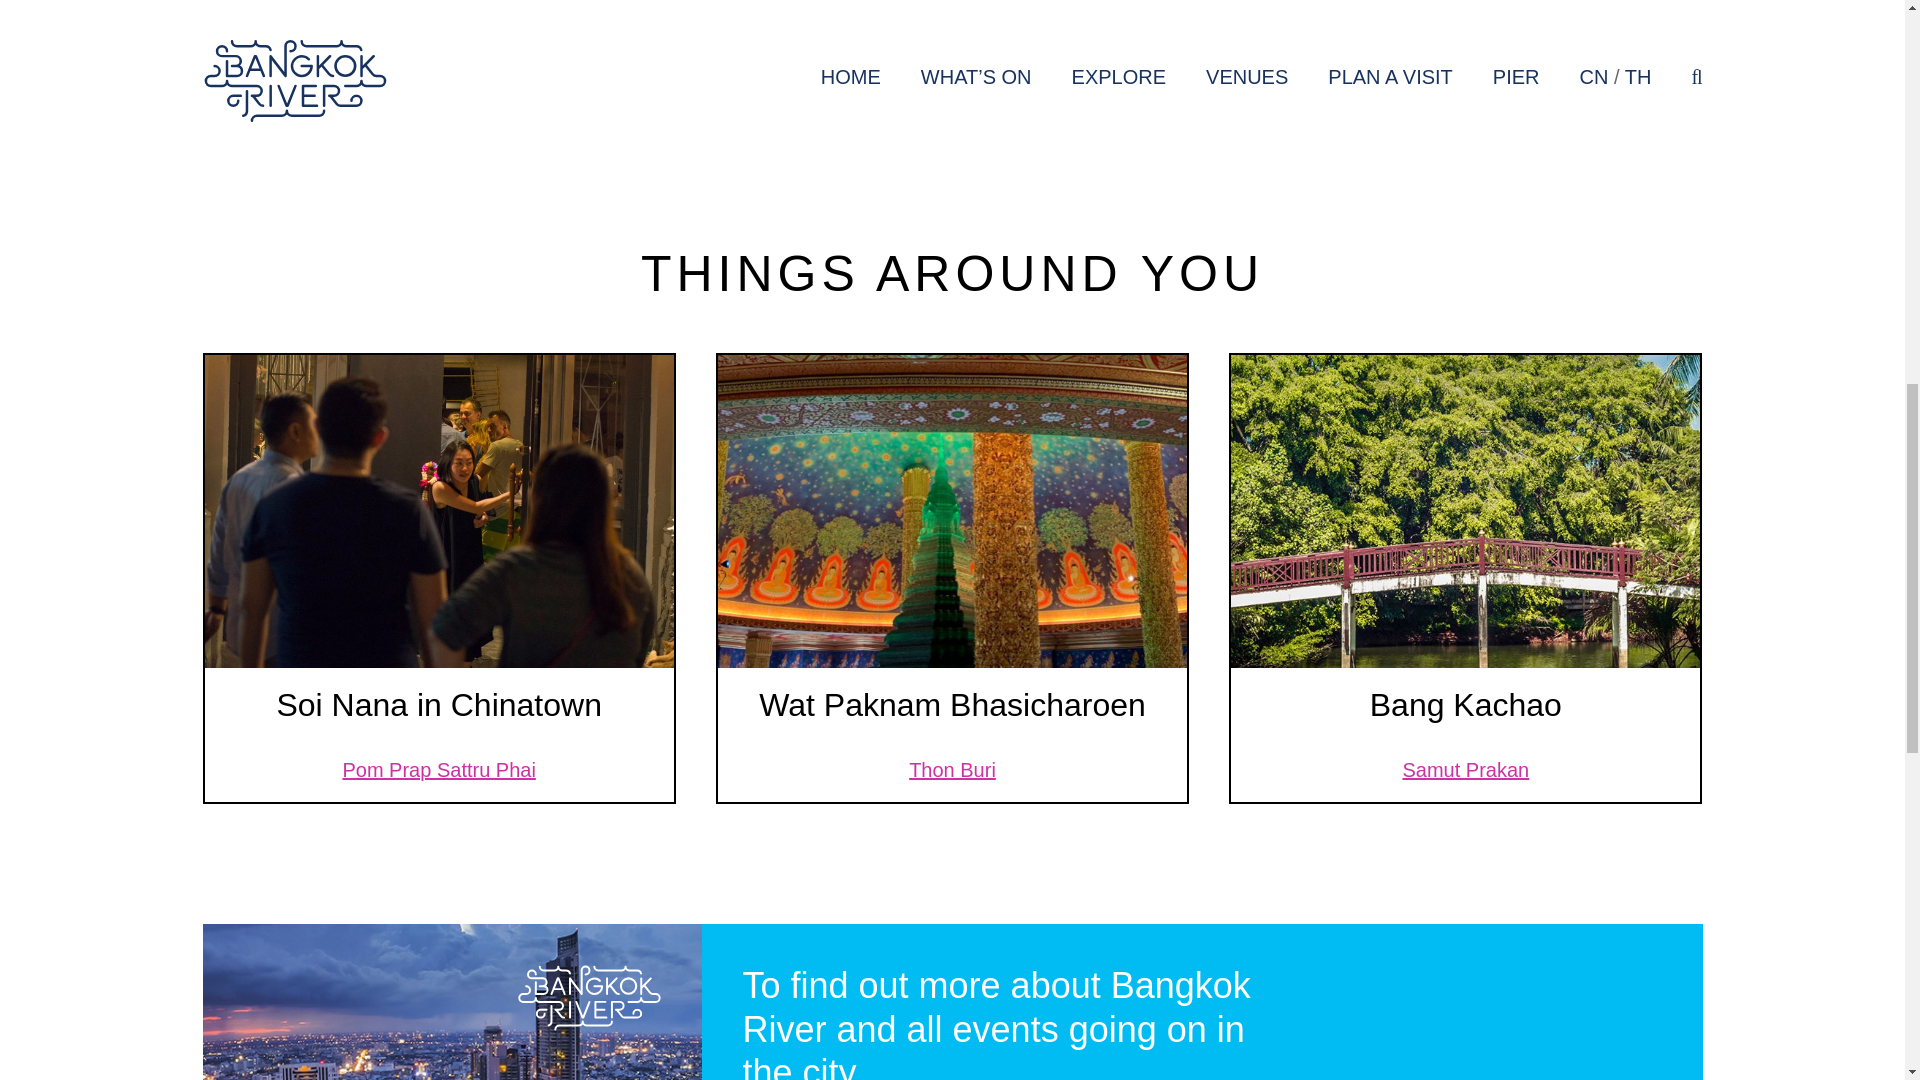 The height and width of the screenshot is (1080, 1920). Describe the element at coordinates (1010, 63) in the screenshot. I see `Email` at that location.